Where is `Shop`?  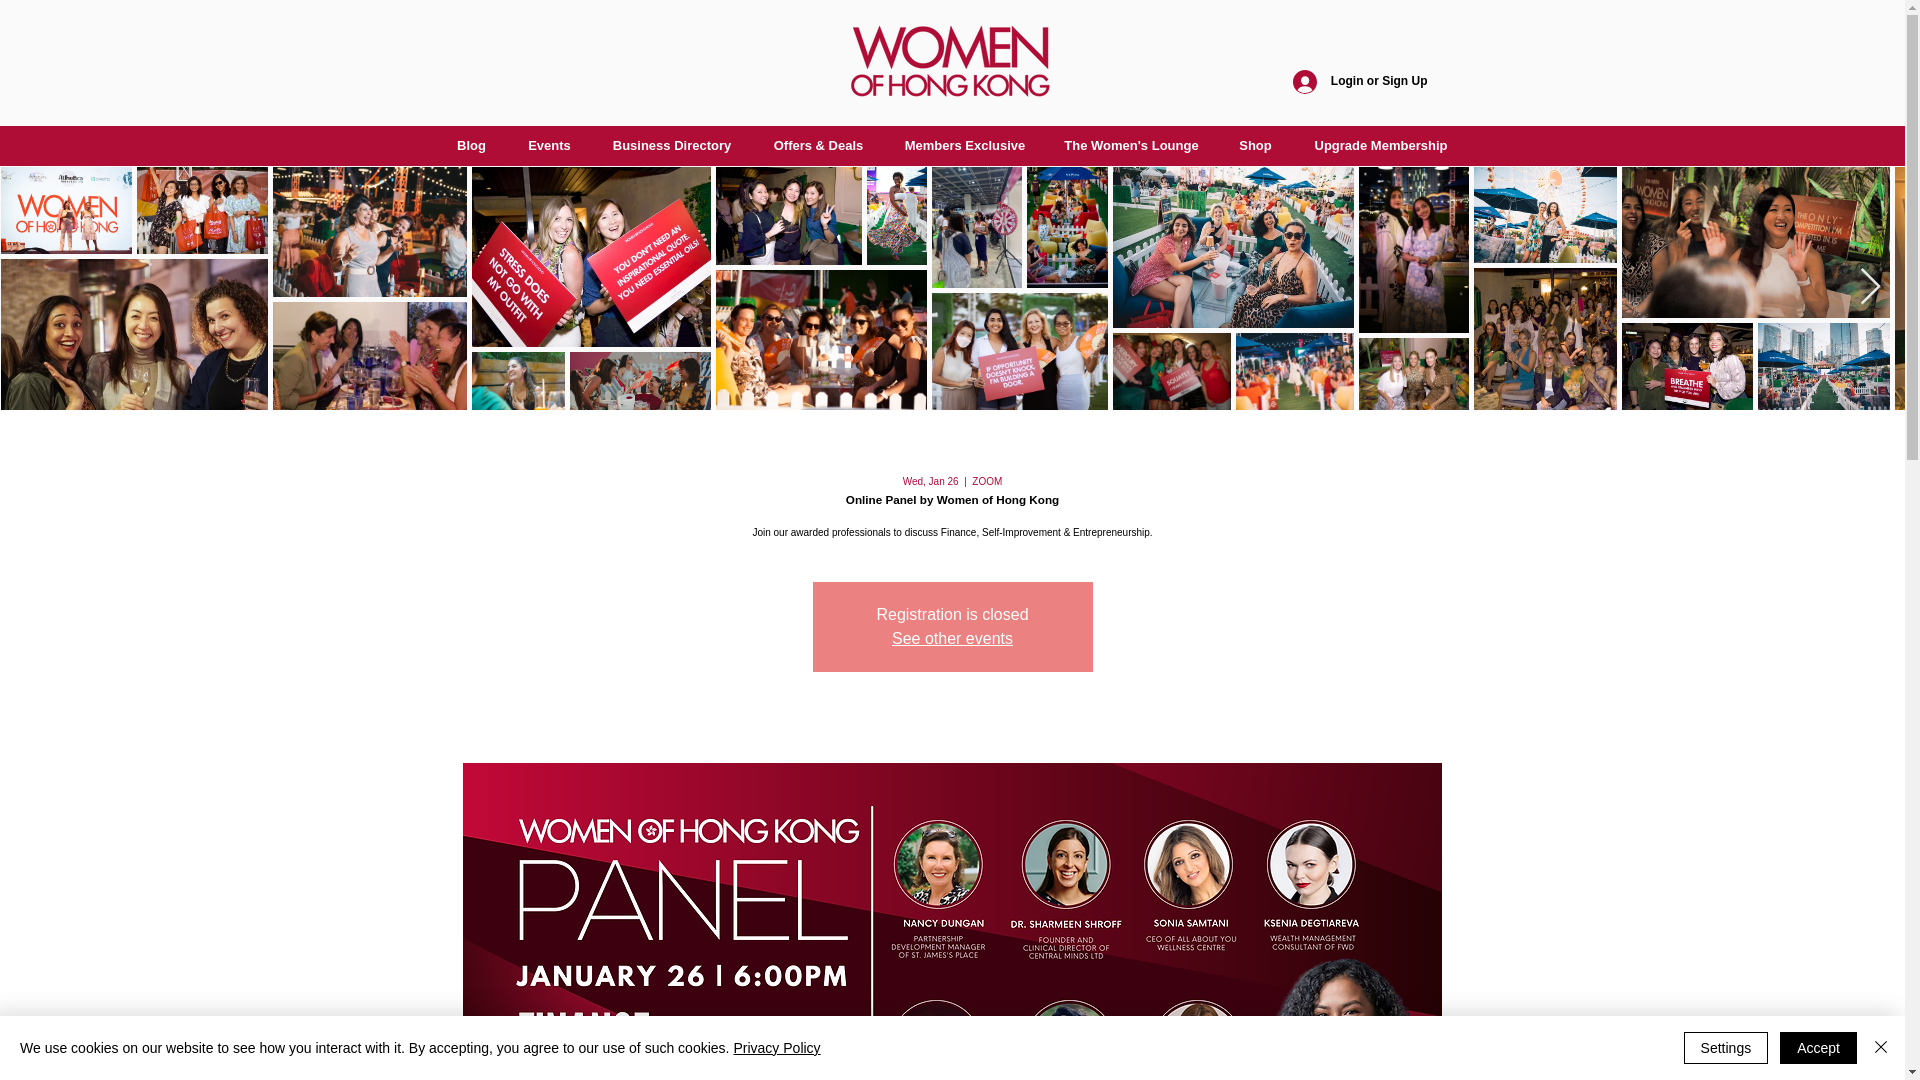
Shop is located at coordinates (1254, 146).